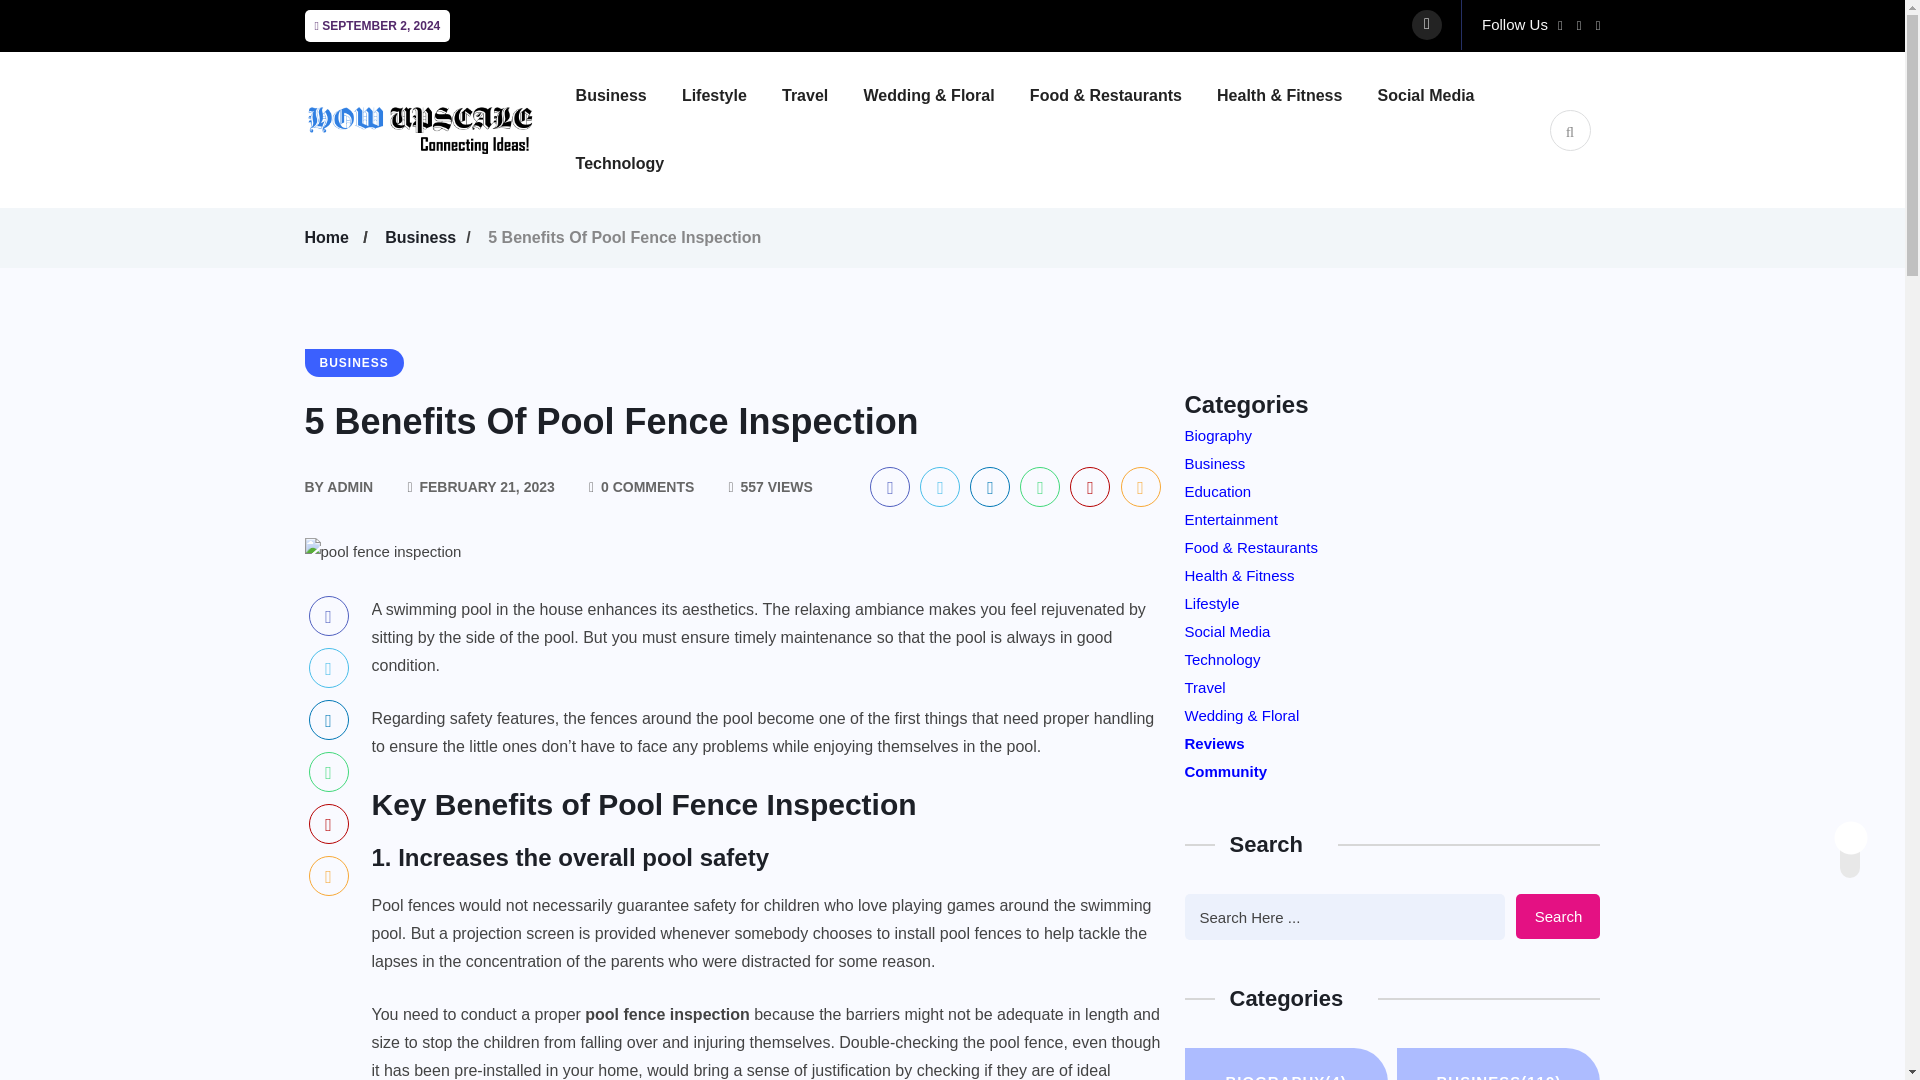 The height and width of the screenshot is (1080, 1920). What do you see at coordinates (820, 95) in the screenshot?
I see `Travel` at bounding box center [820, 95].